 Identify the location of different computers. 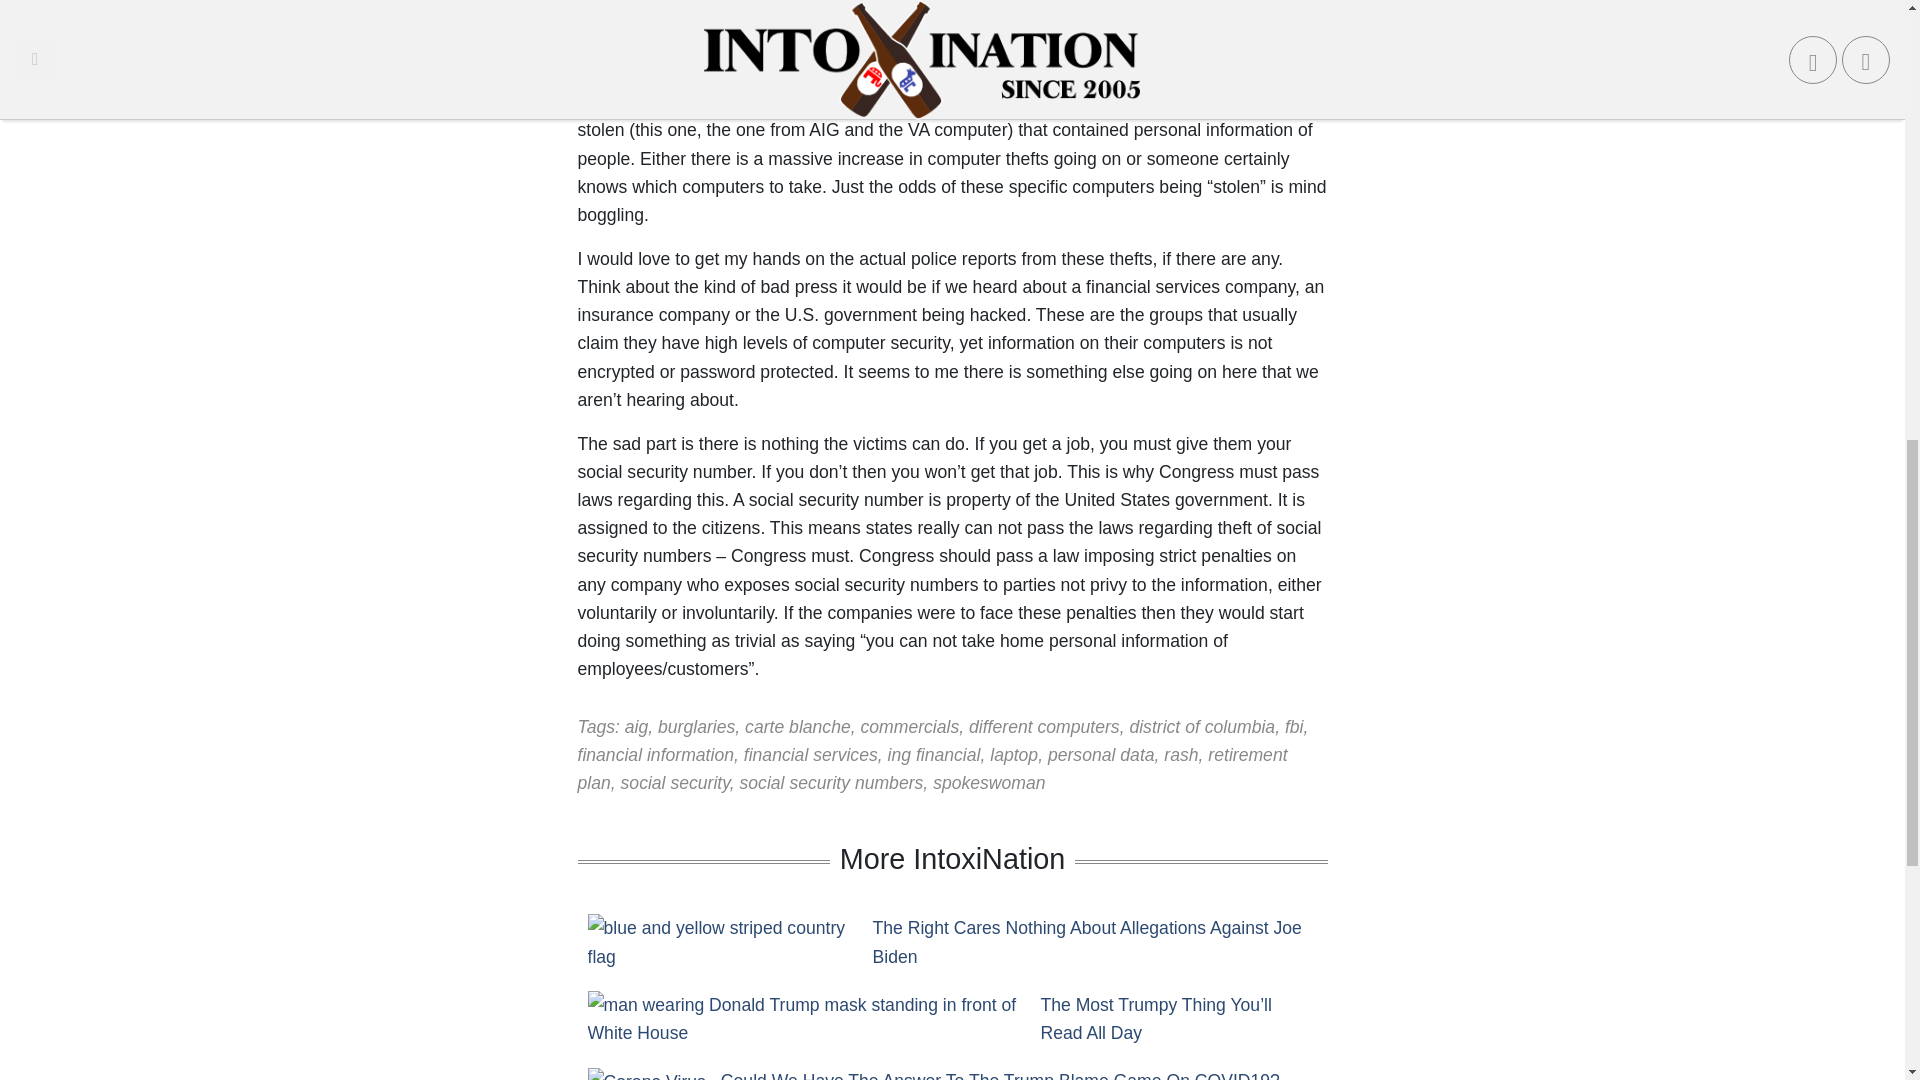
(1044, 726).